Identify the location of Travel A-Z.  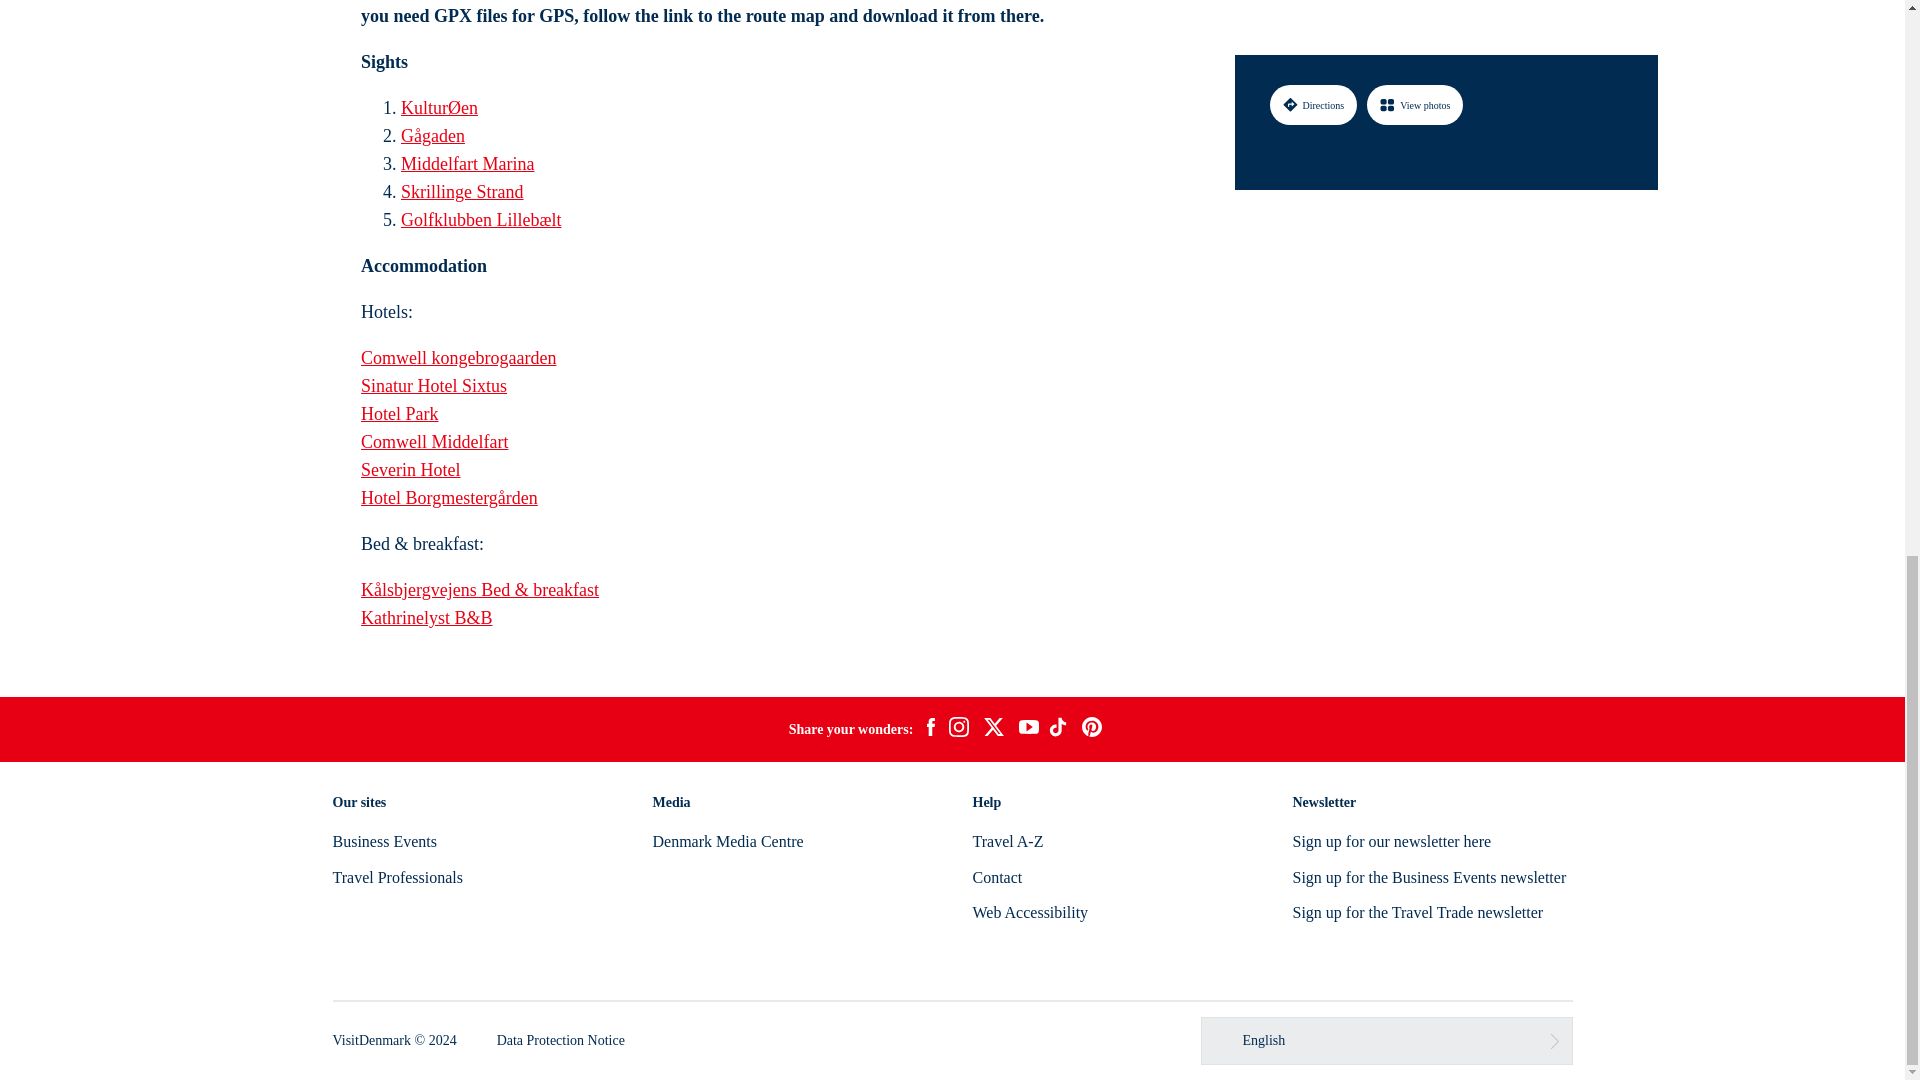
(1006, 840).